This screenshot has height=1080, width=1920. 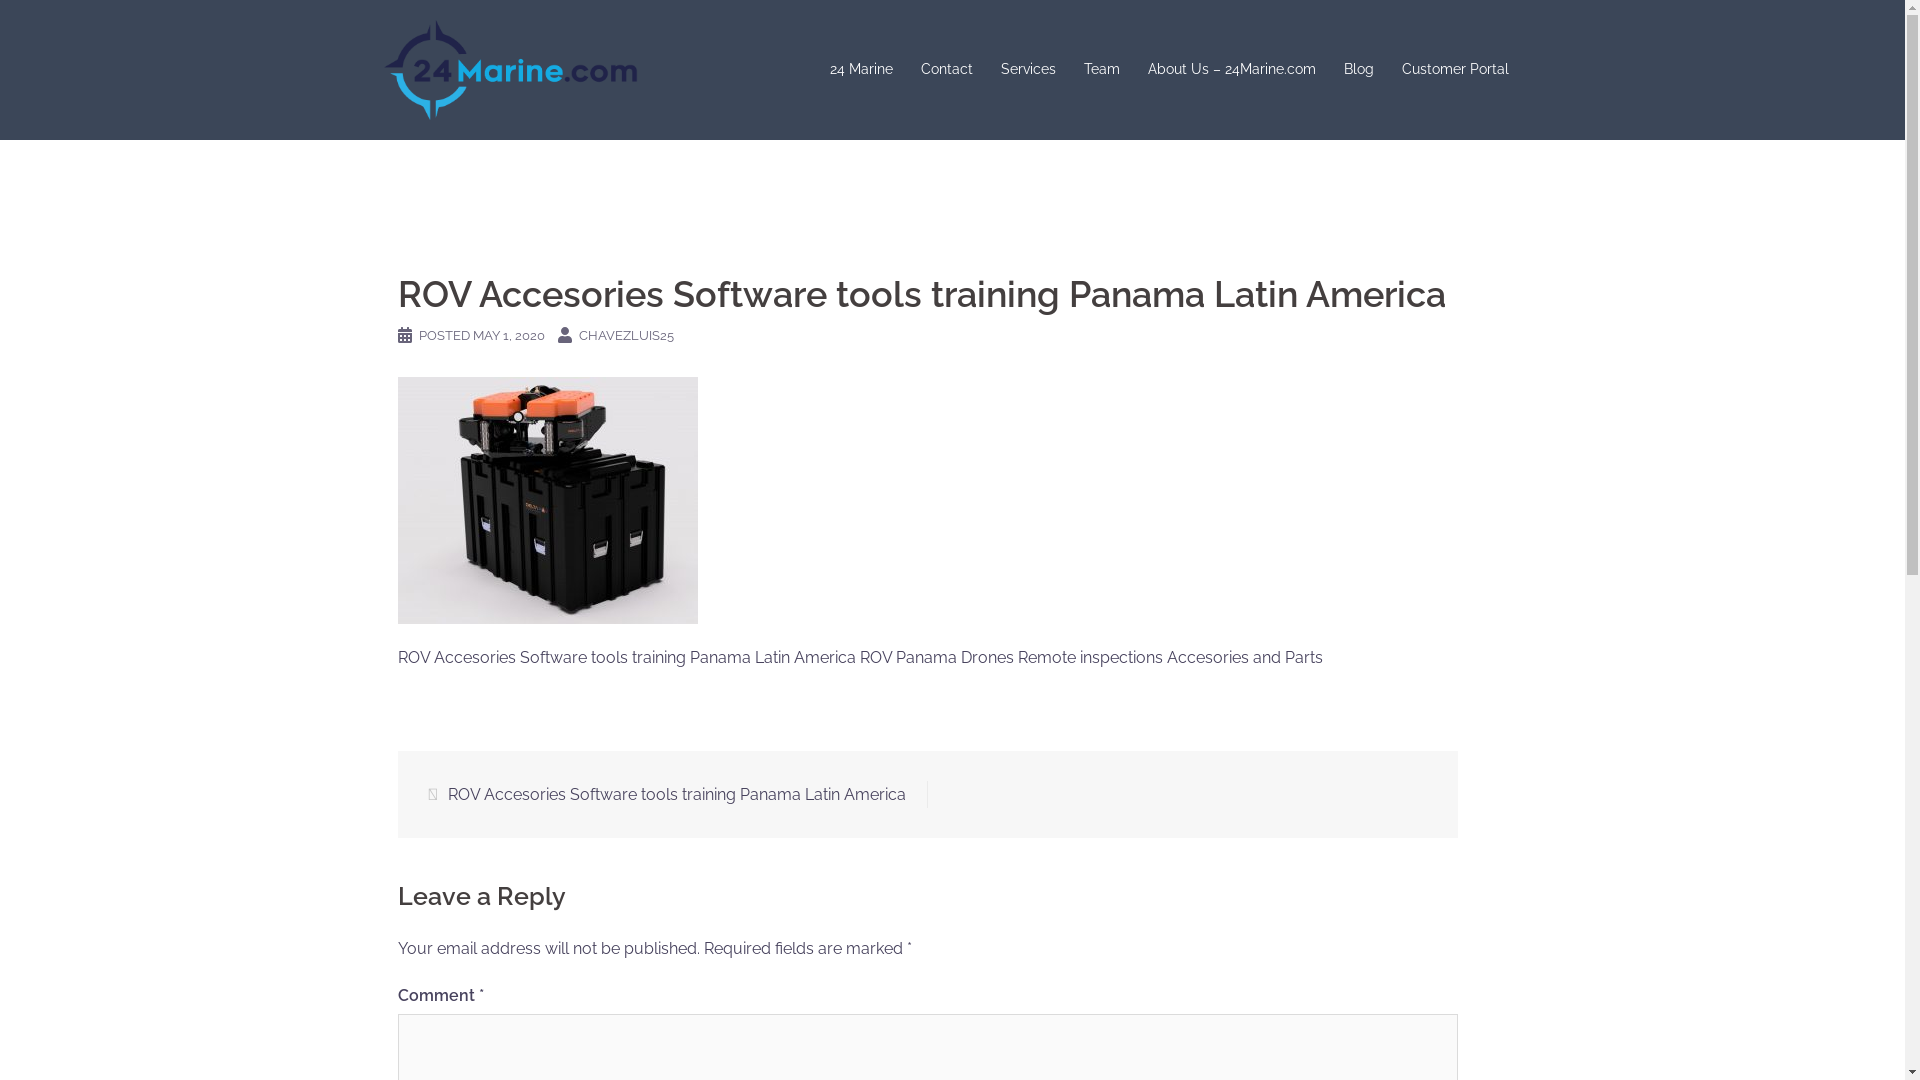 I want to click on Customer Portal, so click(x=1456, y=70).